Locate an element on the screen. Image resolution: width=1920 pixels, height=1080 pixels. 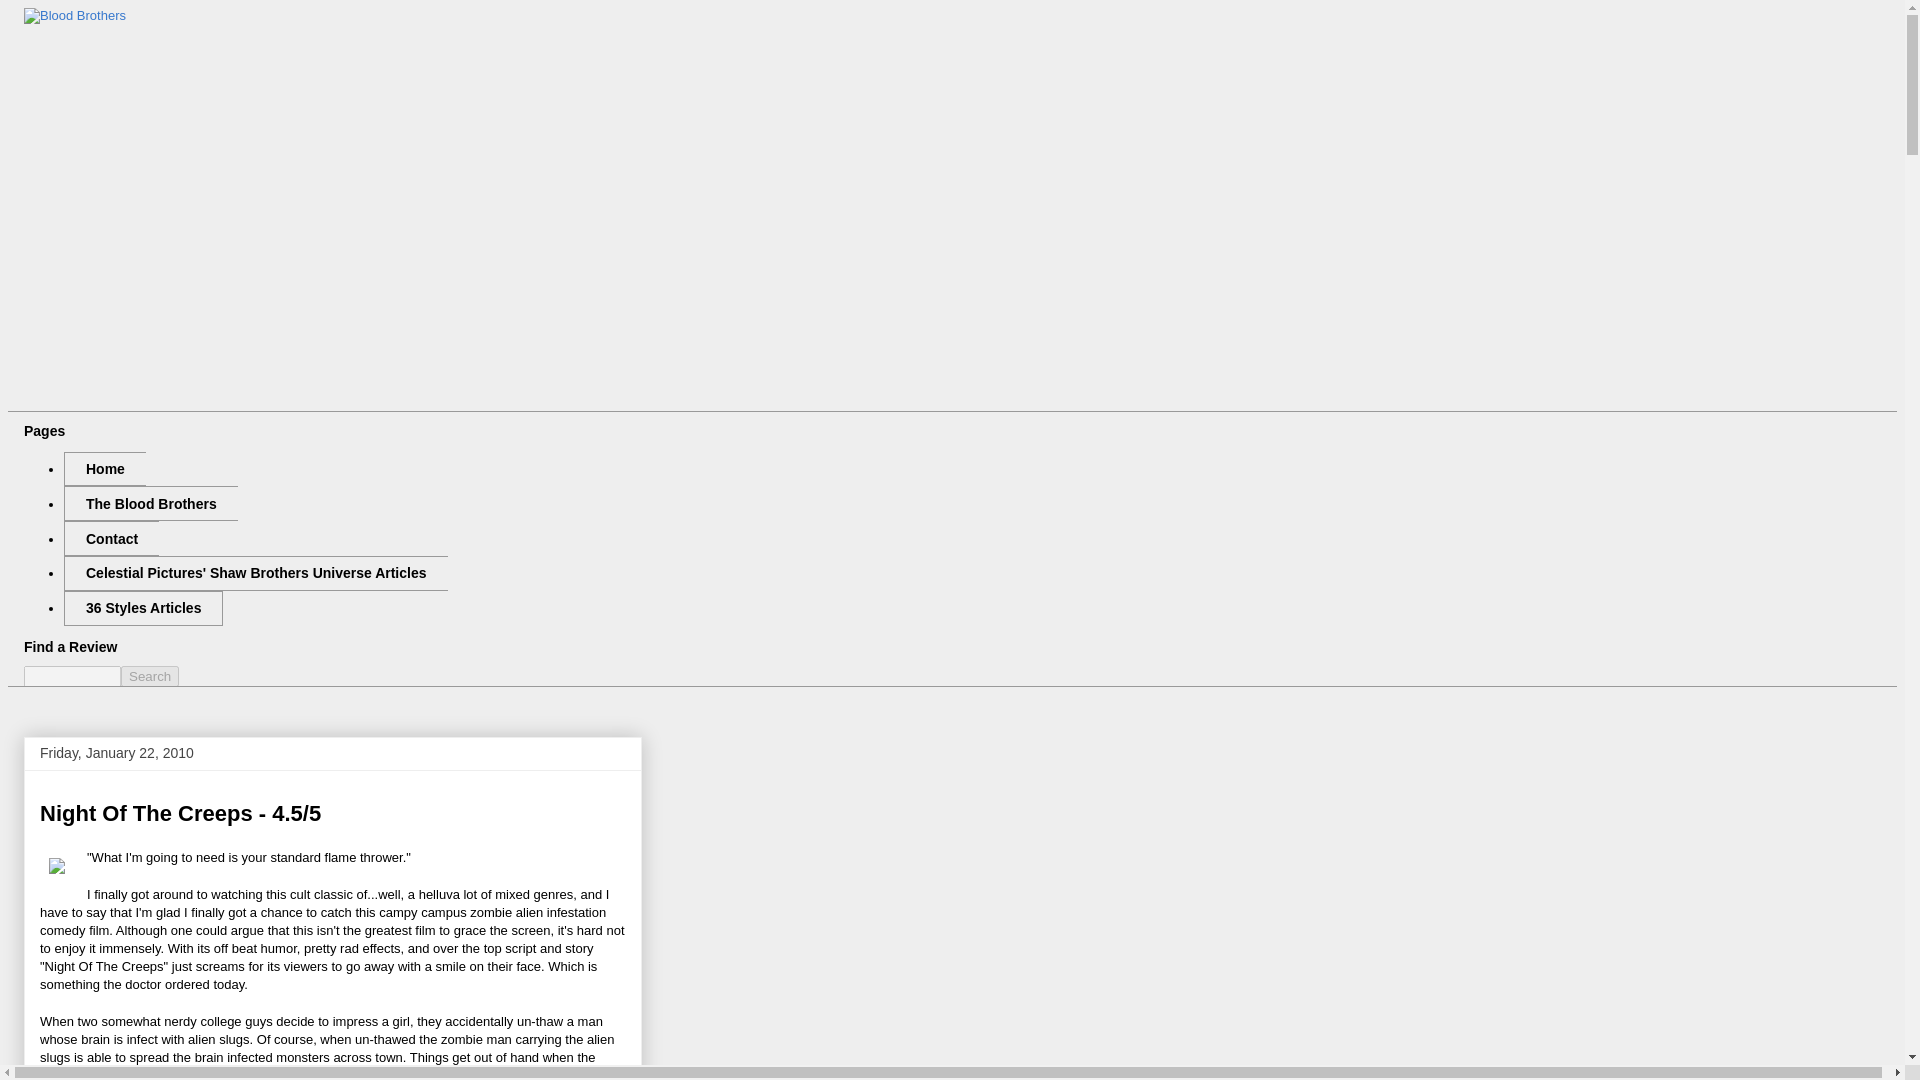
The Blood Brothers is located at coordinates (150, 503).